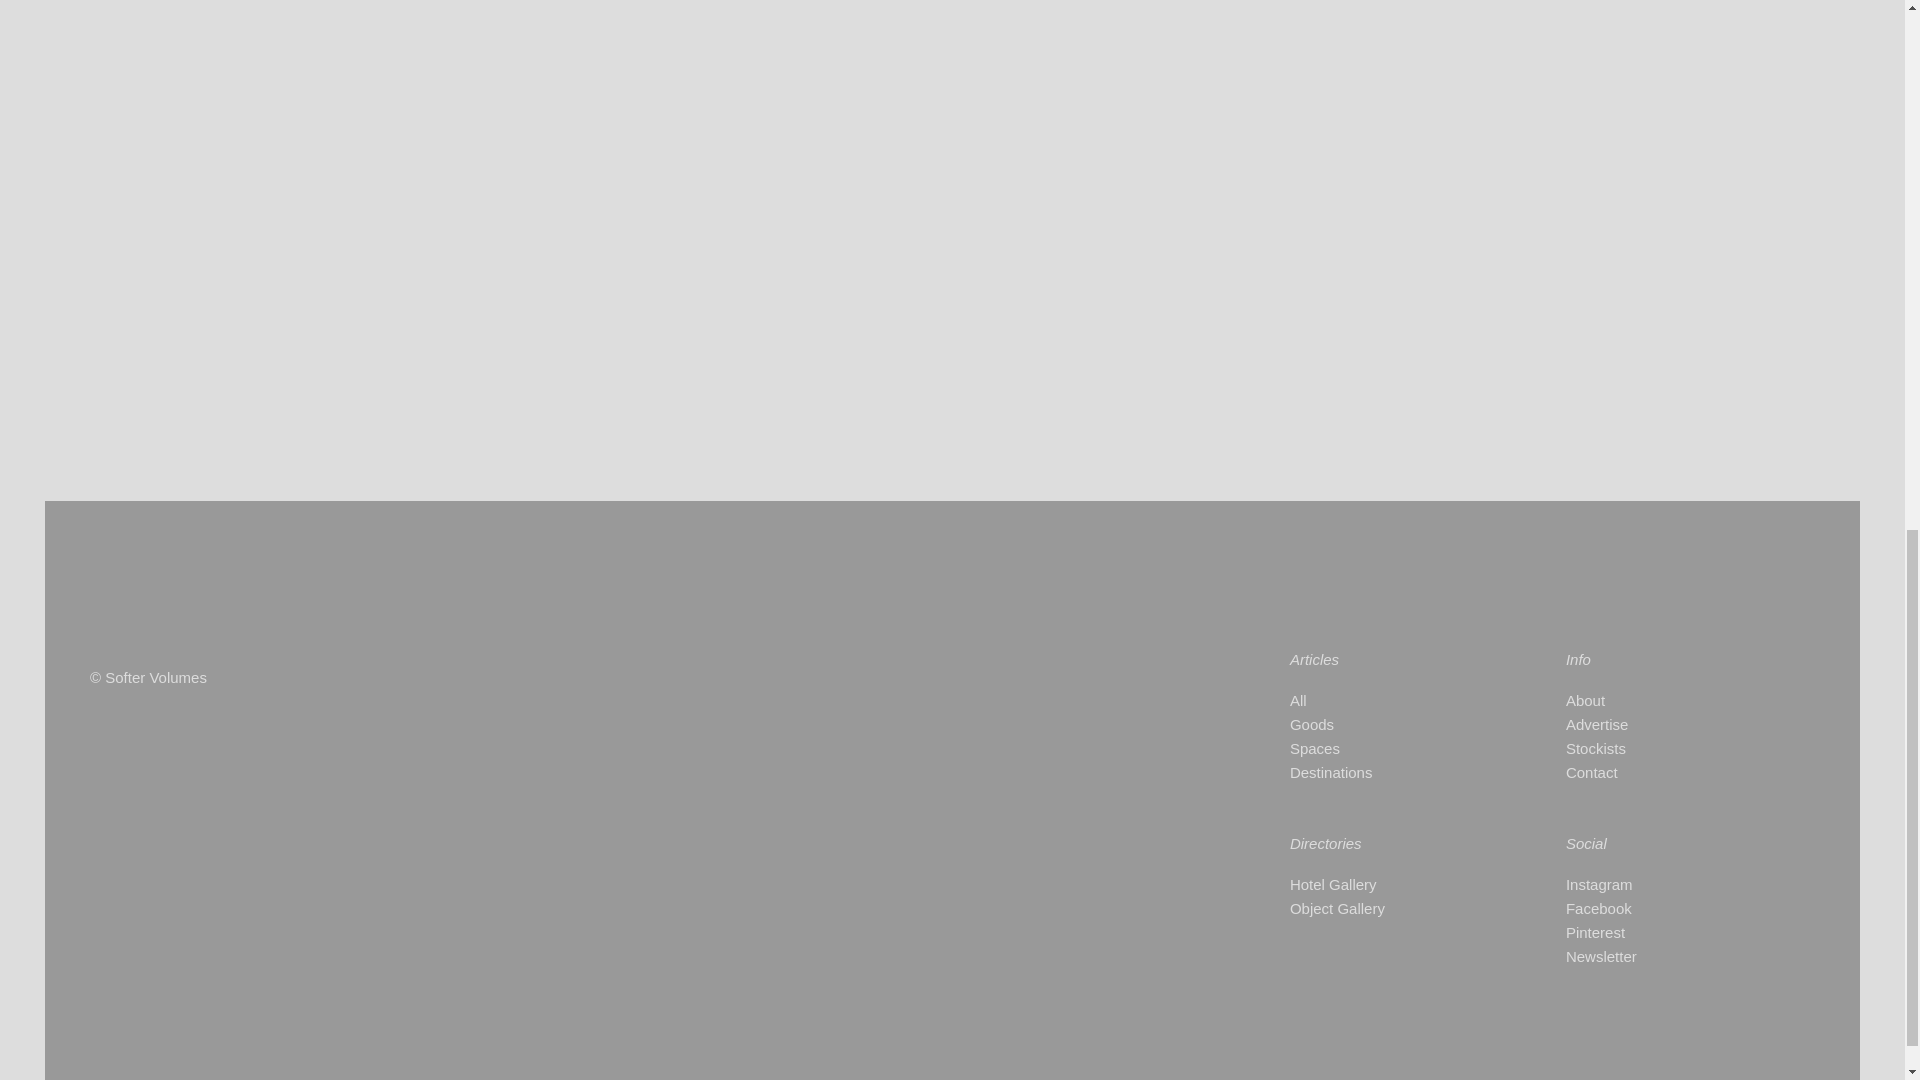  Describe the element at coordinates (1392, 909) in the screenshot. I see `Object Gallery` at that location.